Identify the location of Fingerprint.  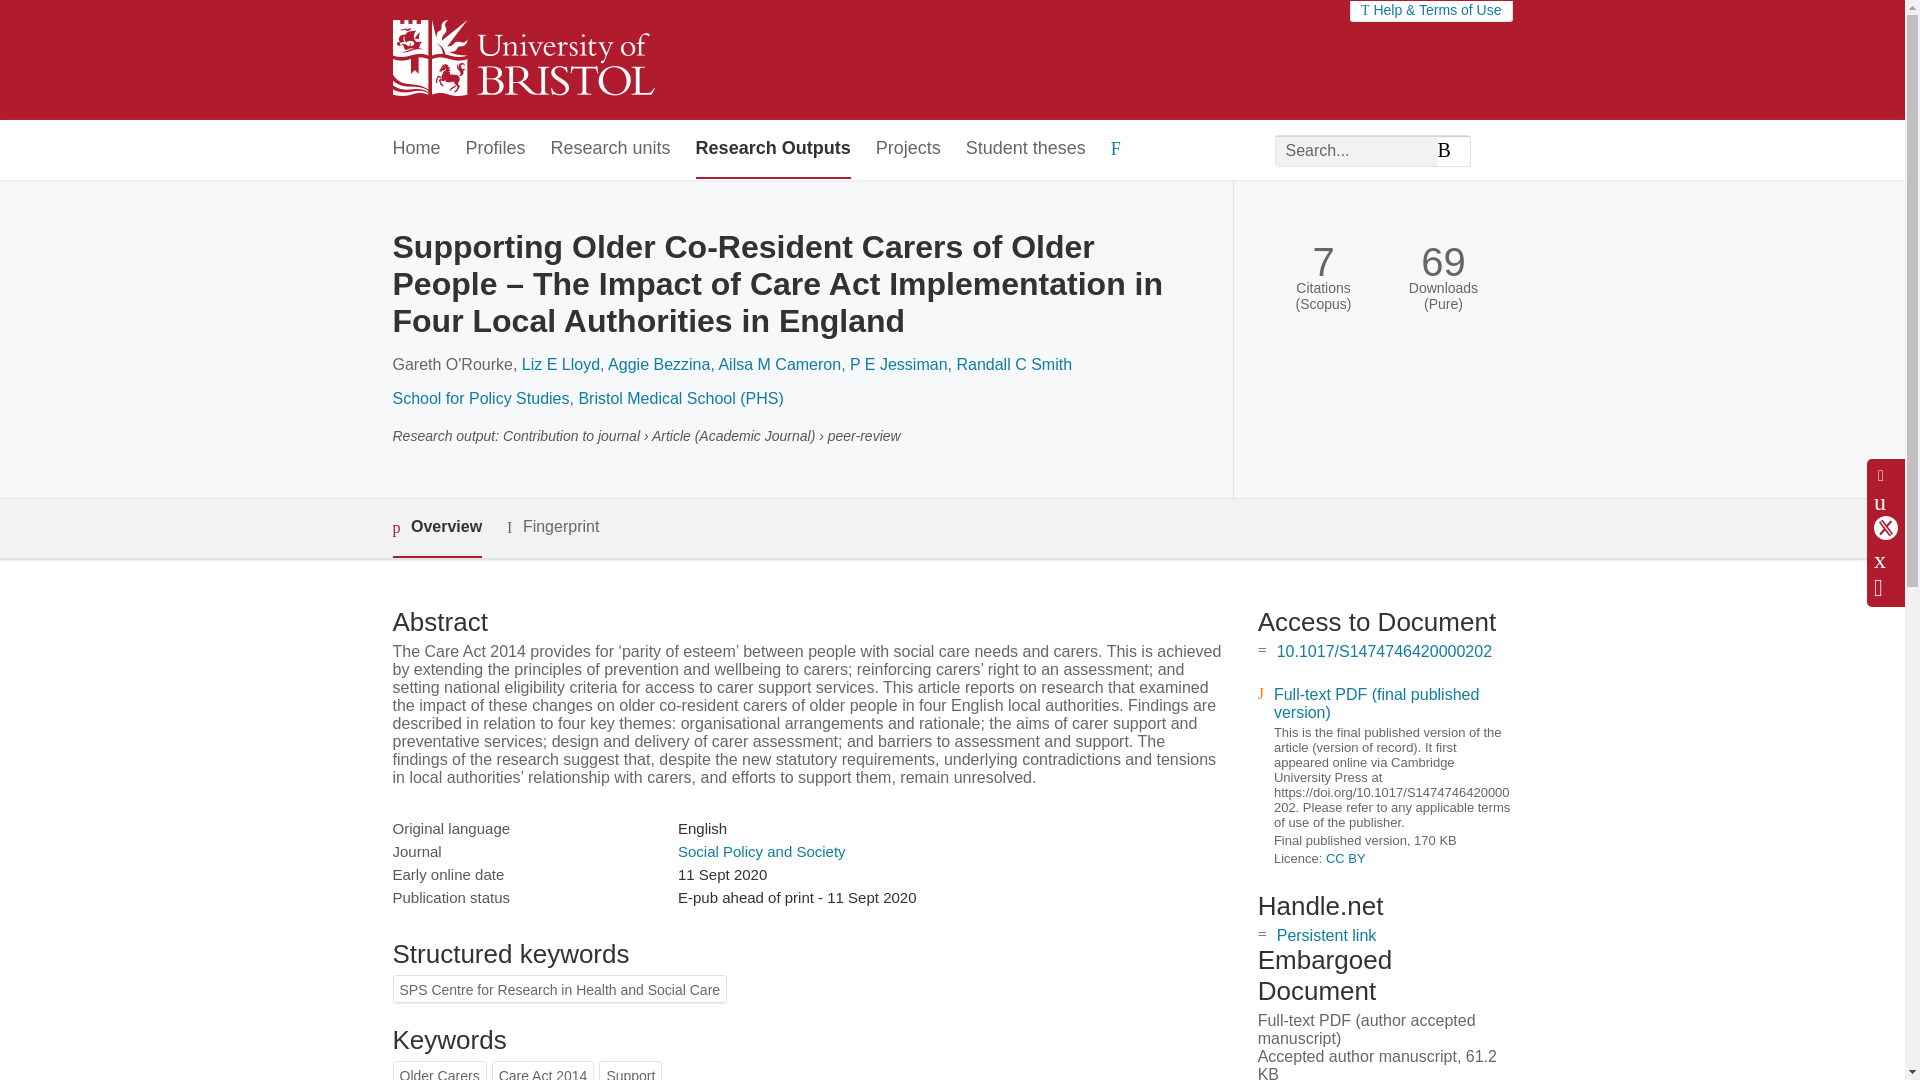
(552, 527).